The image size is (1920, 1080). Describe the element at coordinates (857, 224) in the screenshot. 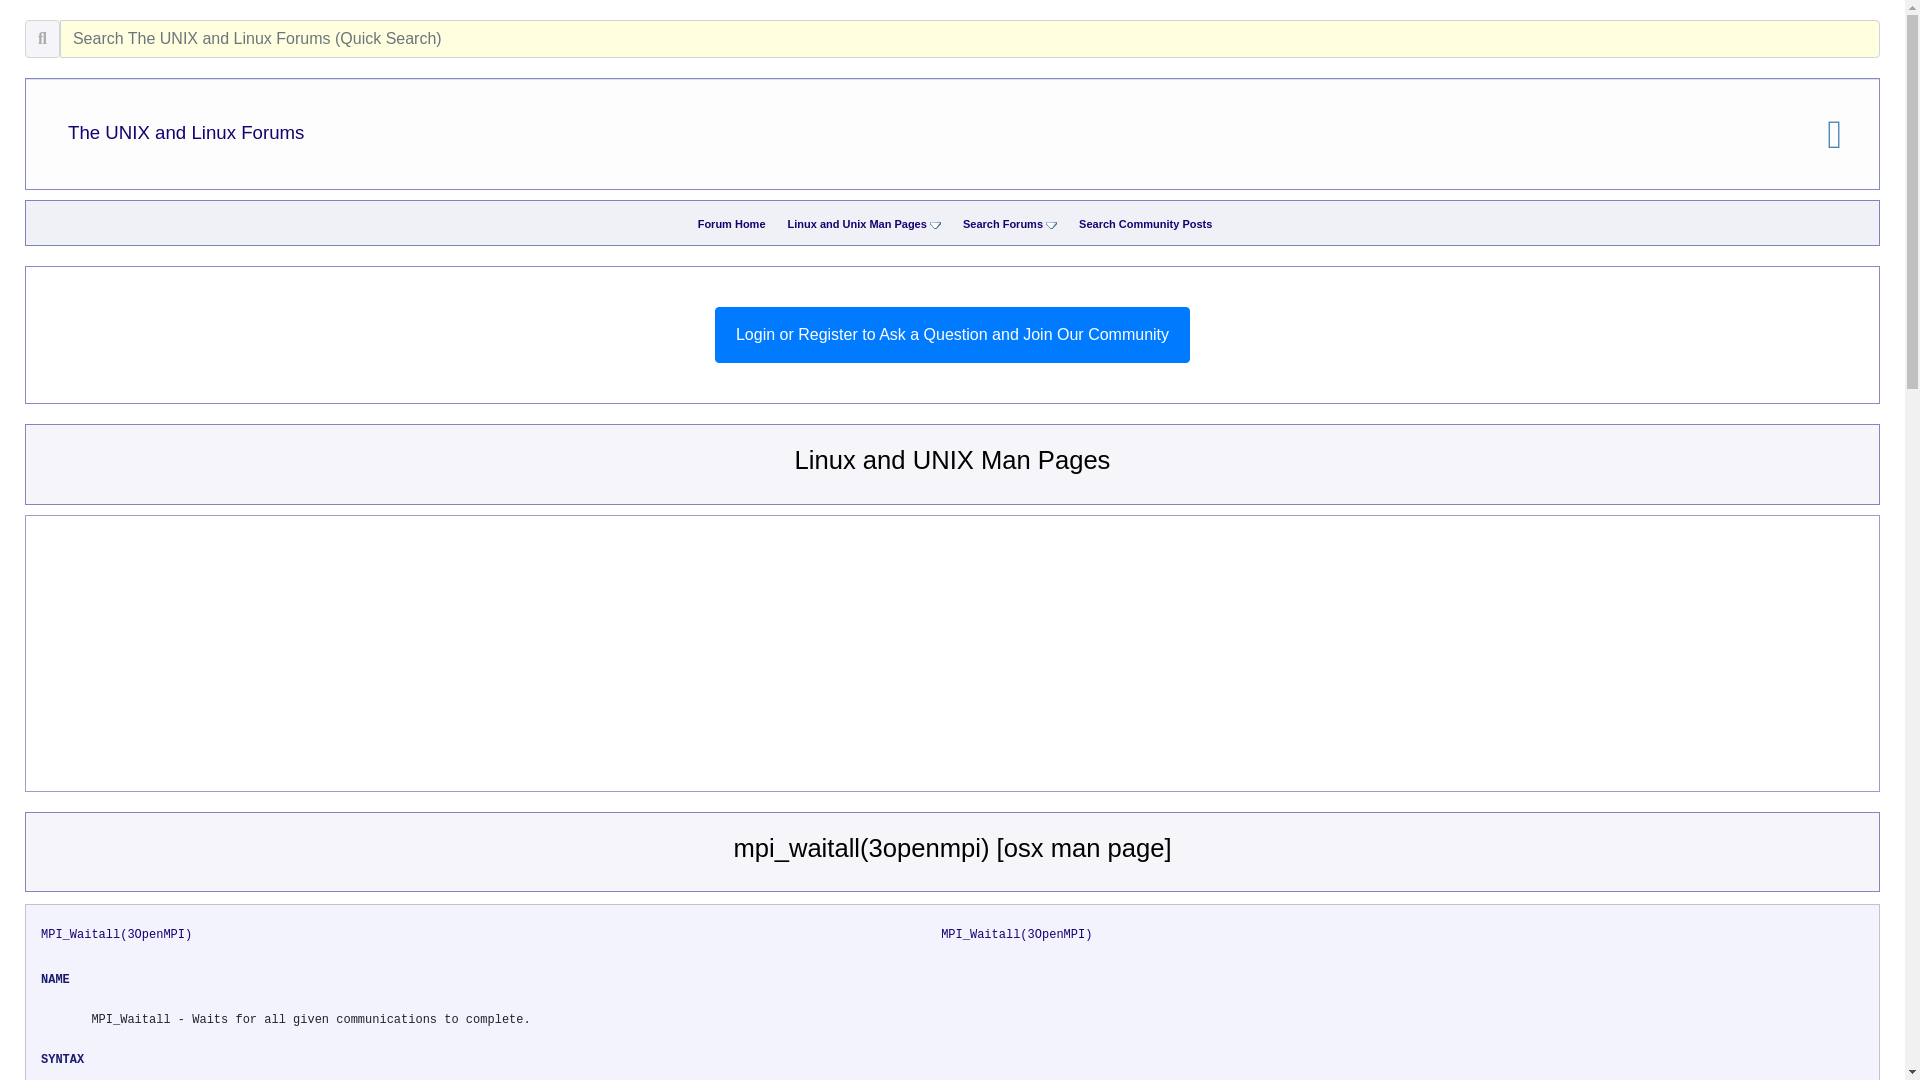

I see `Linux and Unix Man Pages` at that location.